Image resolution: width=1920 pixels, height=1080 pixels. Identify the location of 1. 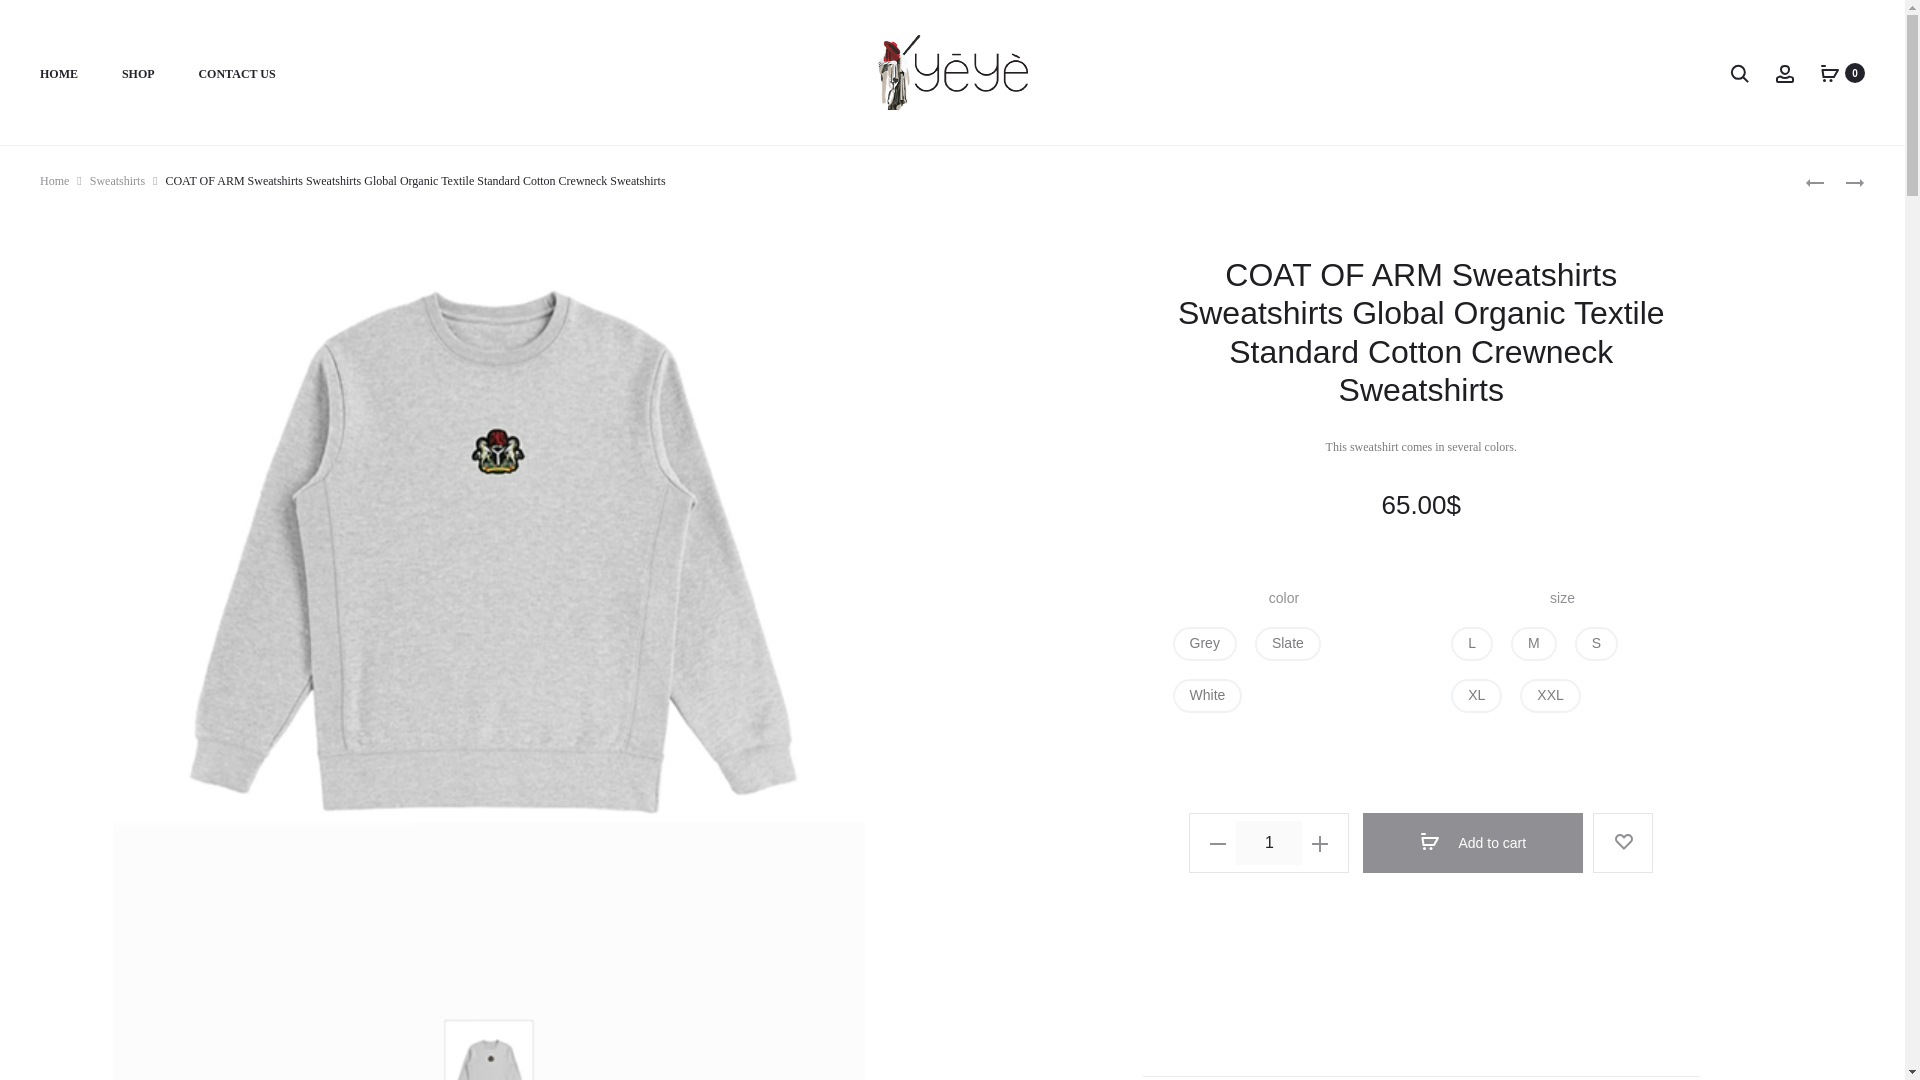
(1268, 842).